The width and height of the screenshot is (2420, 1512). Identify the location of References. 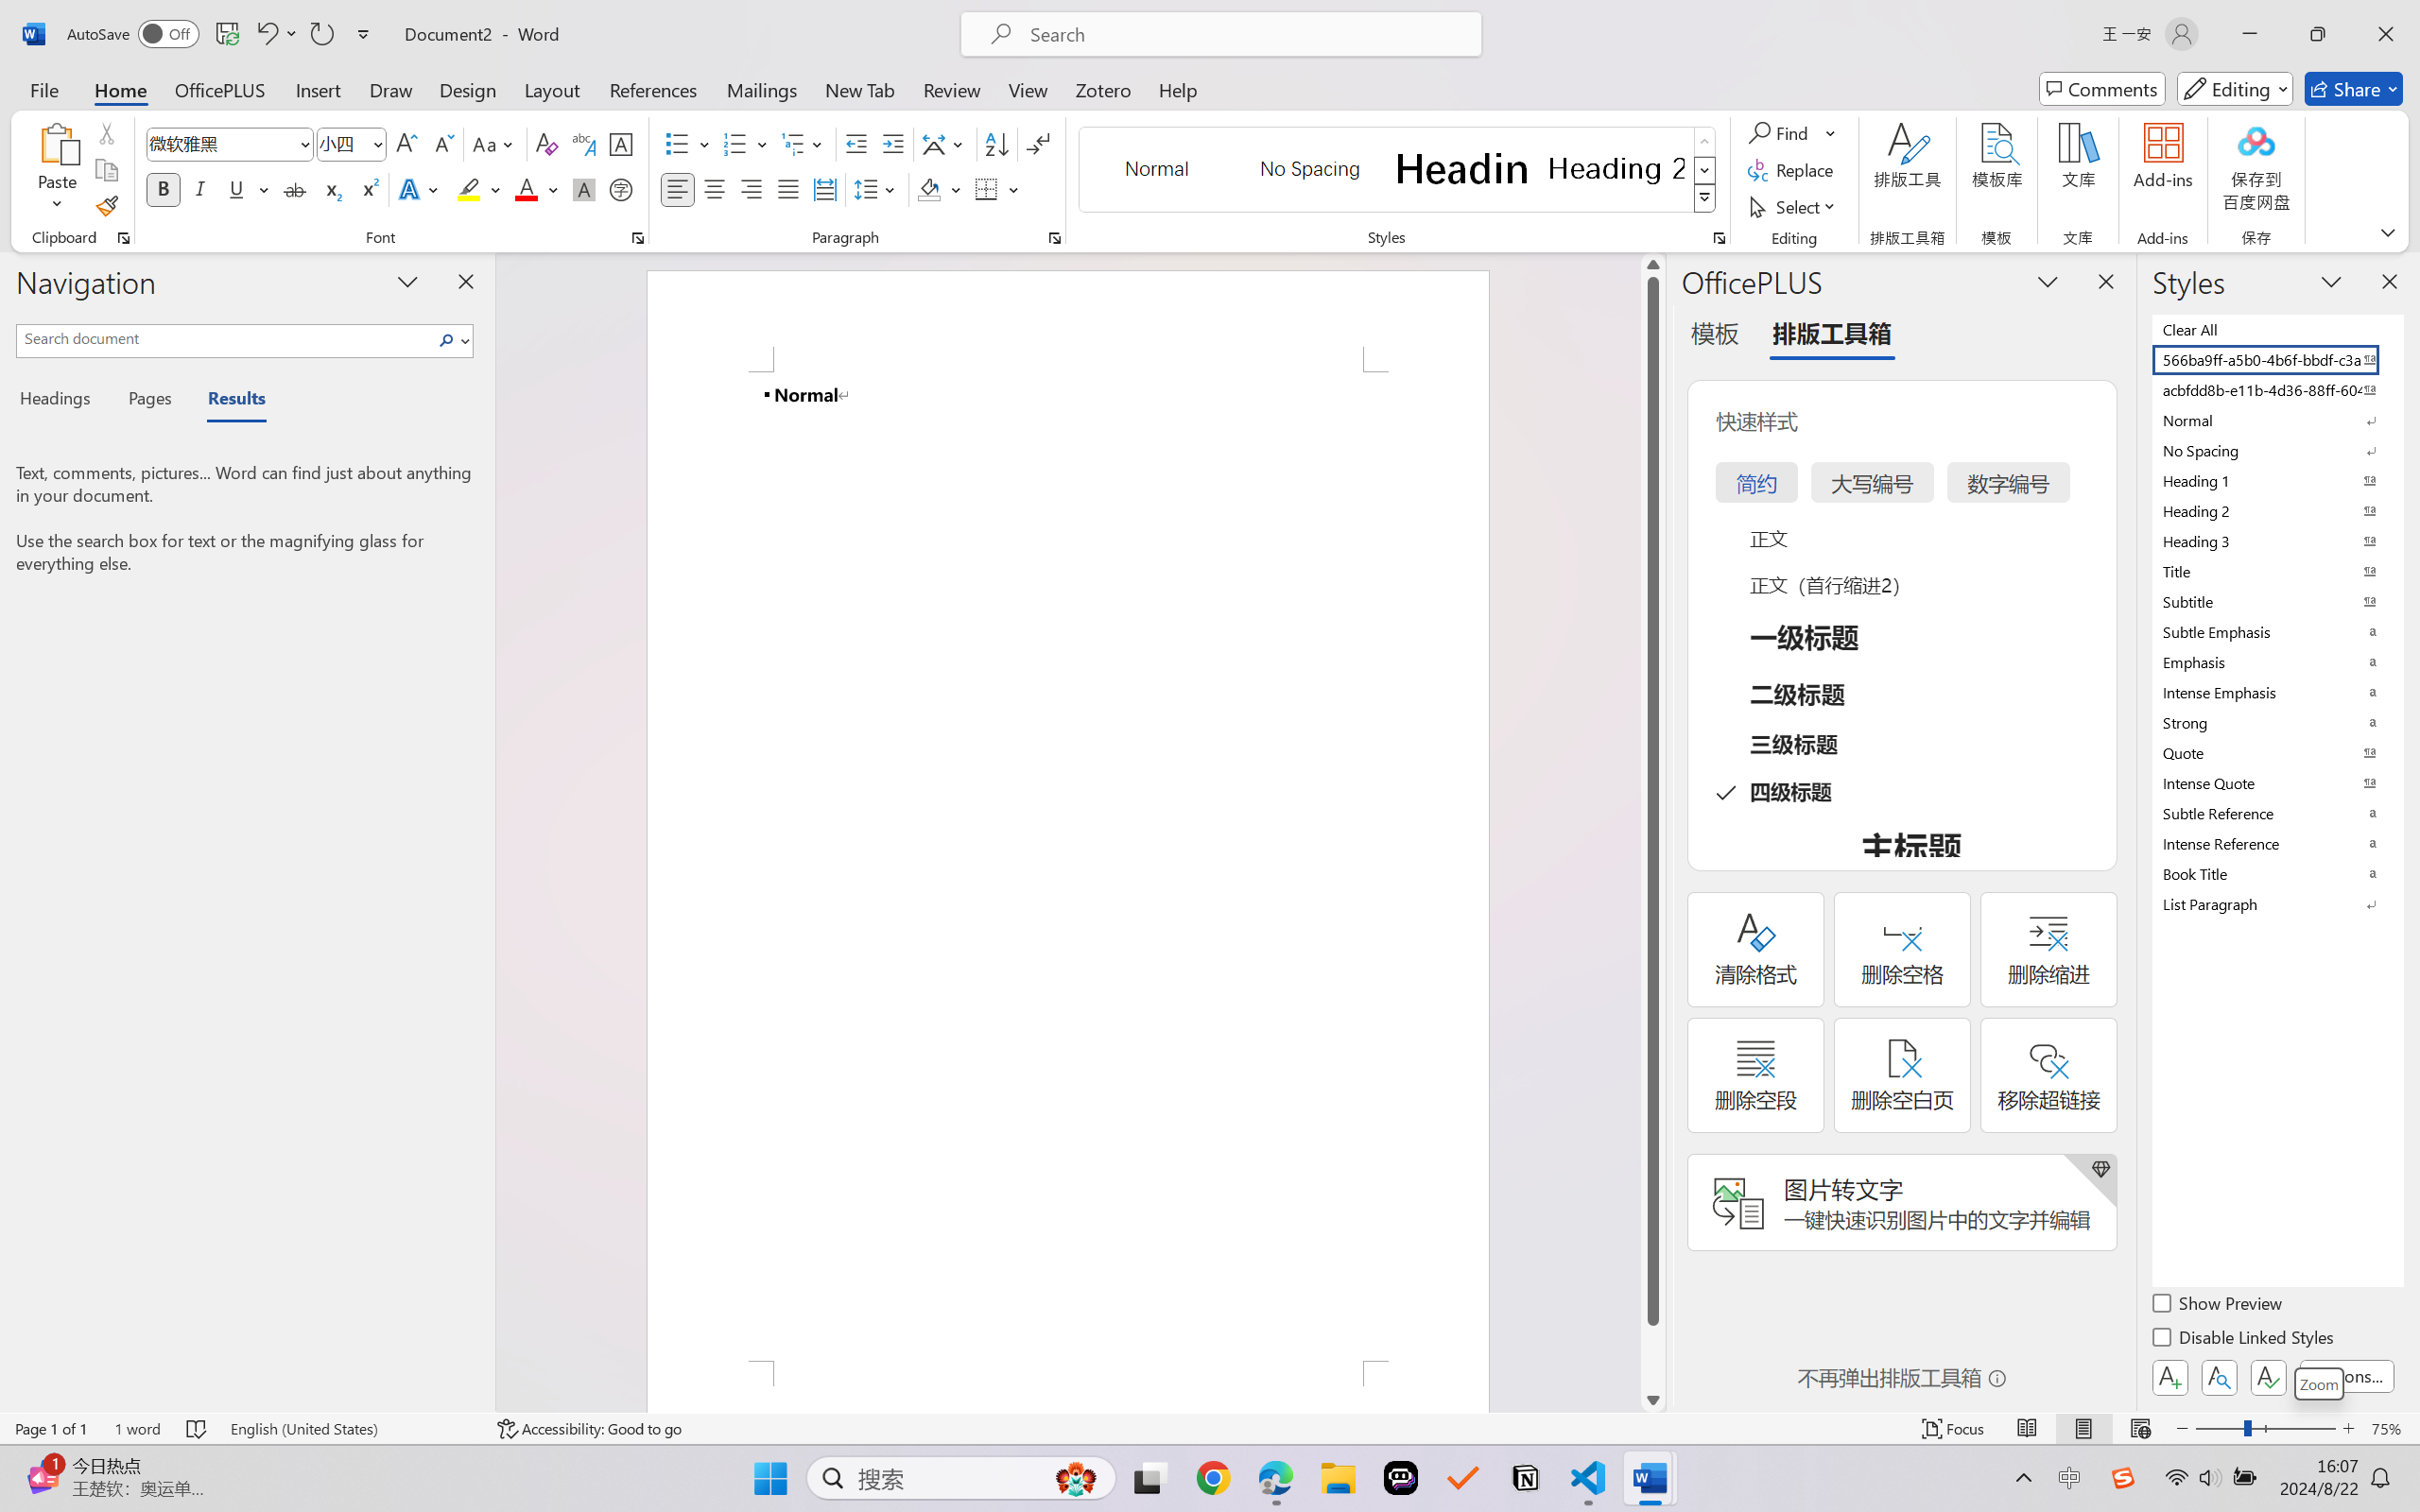
(654, 89).